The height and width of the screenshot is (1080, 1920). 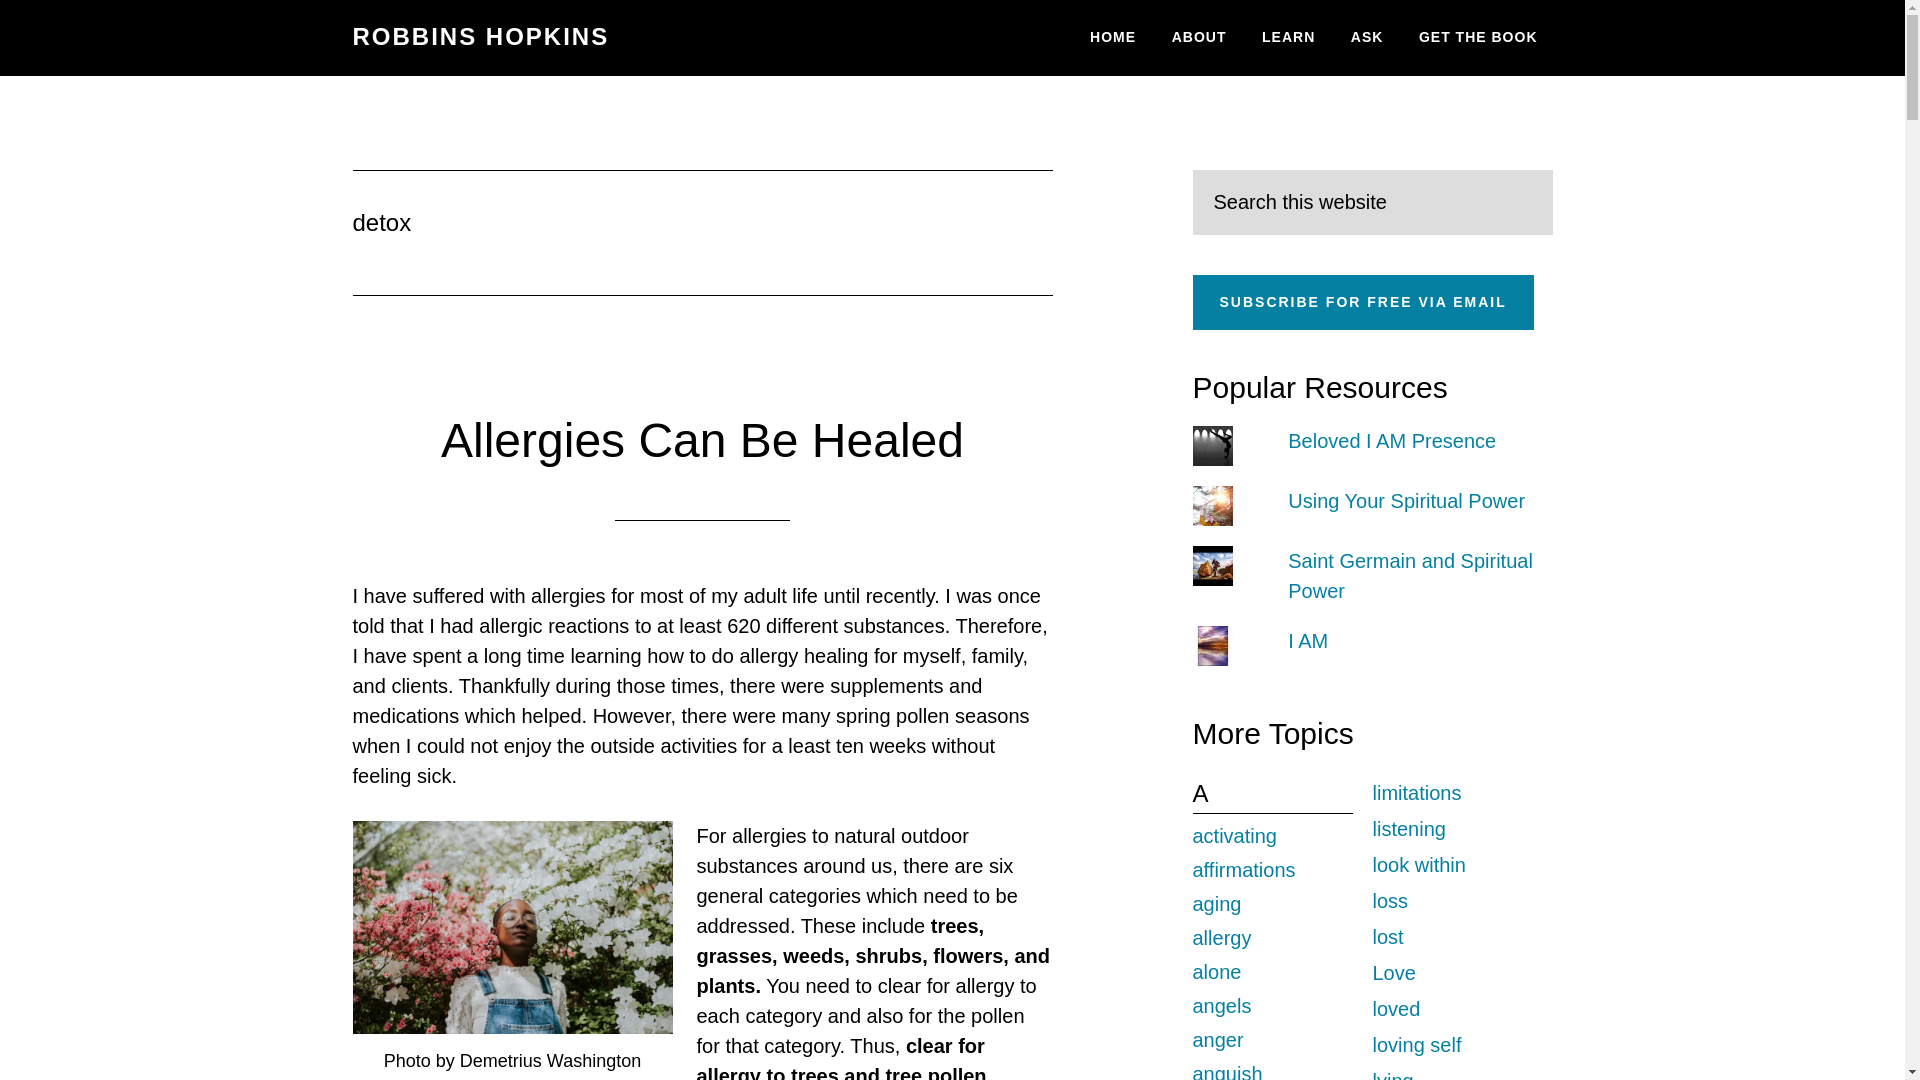 What do you see at coordinates (702, 440) in the screenshot?
I see `Allergies Can Be Healed` at bounding box center [702, 440].